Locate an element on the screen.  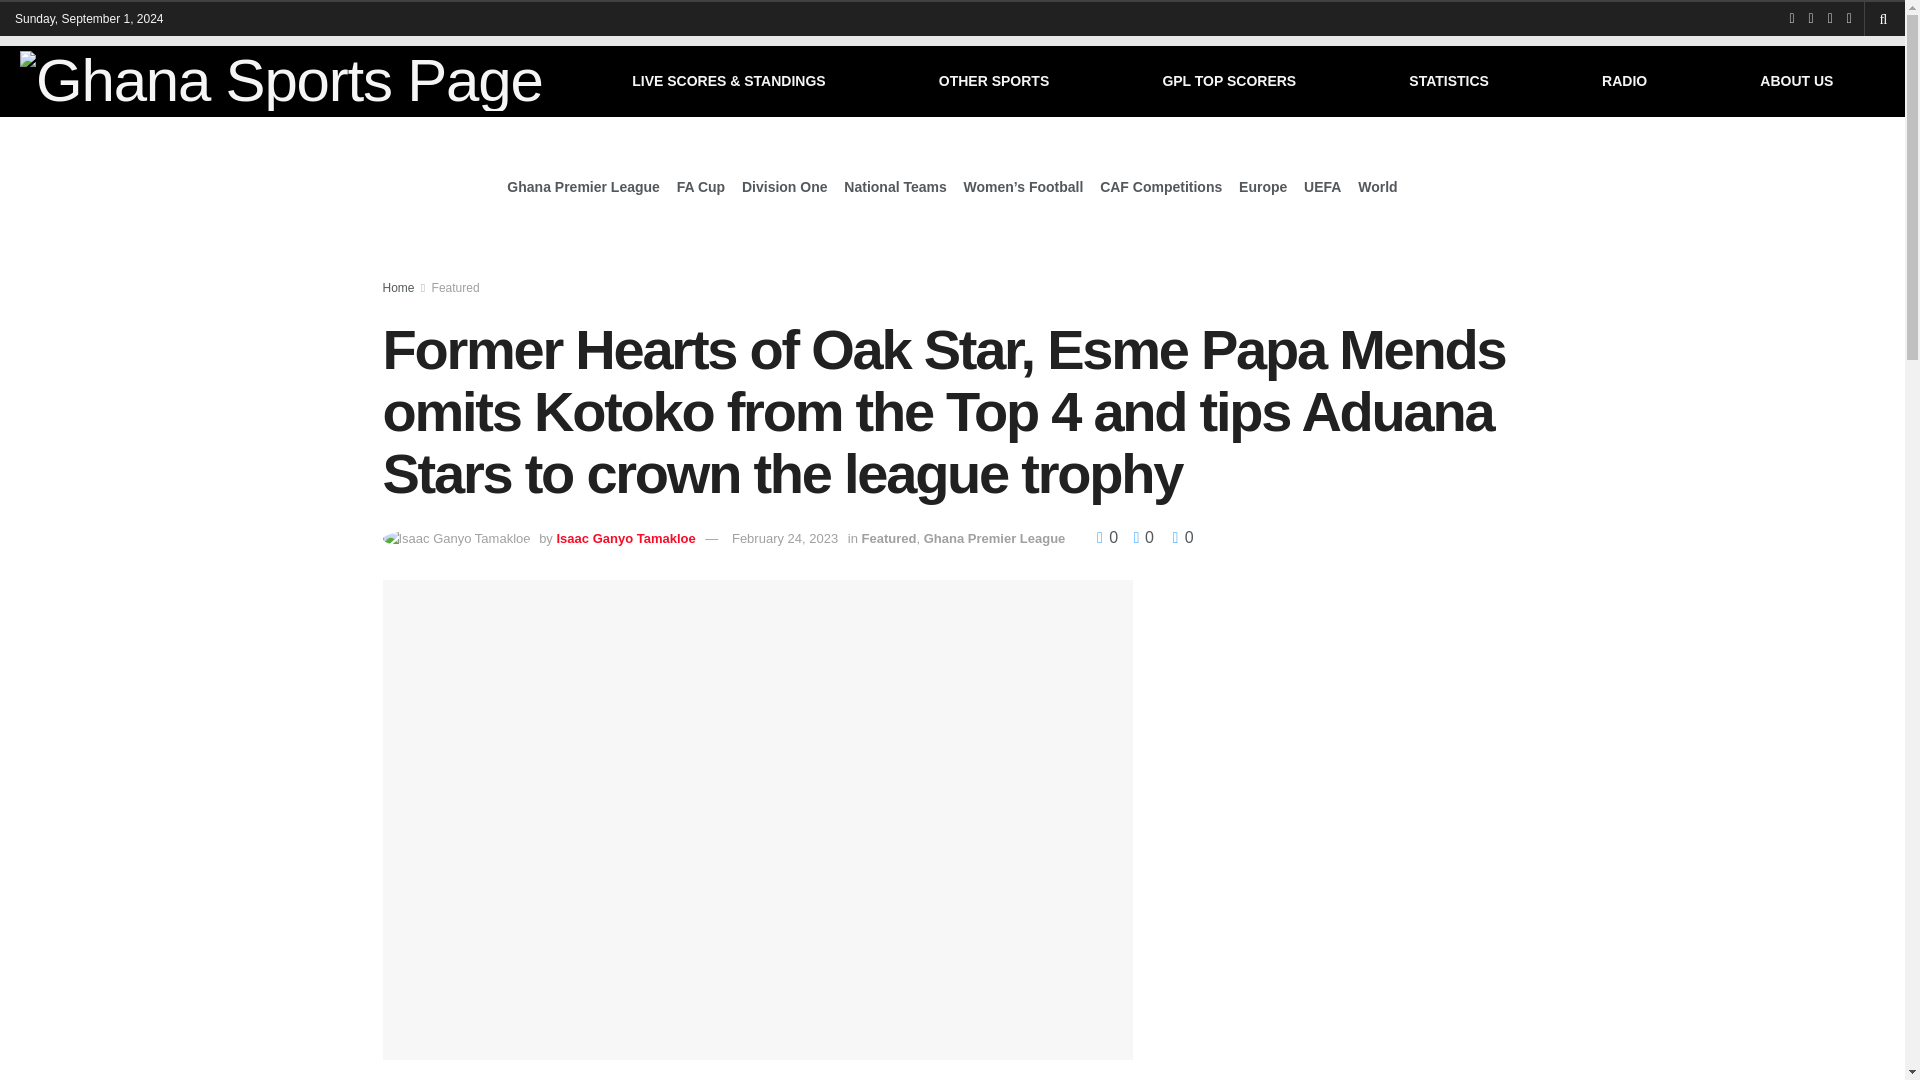
STATISTICS is located at coordinates (1449, 81).